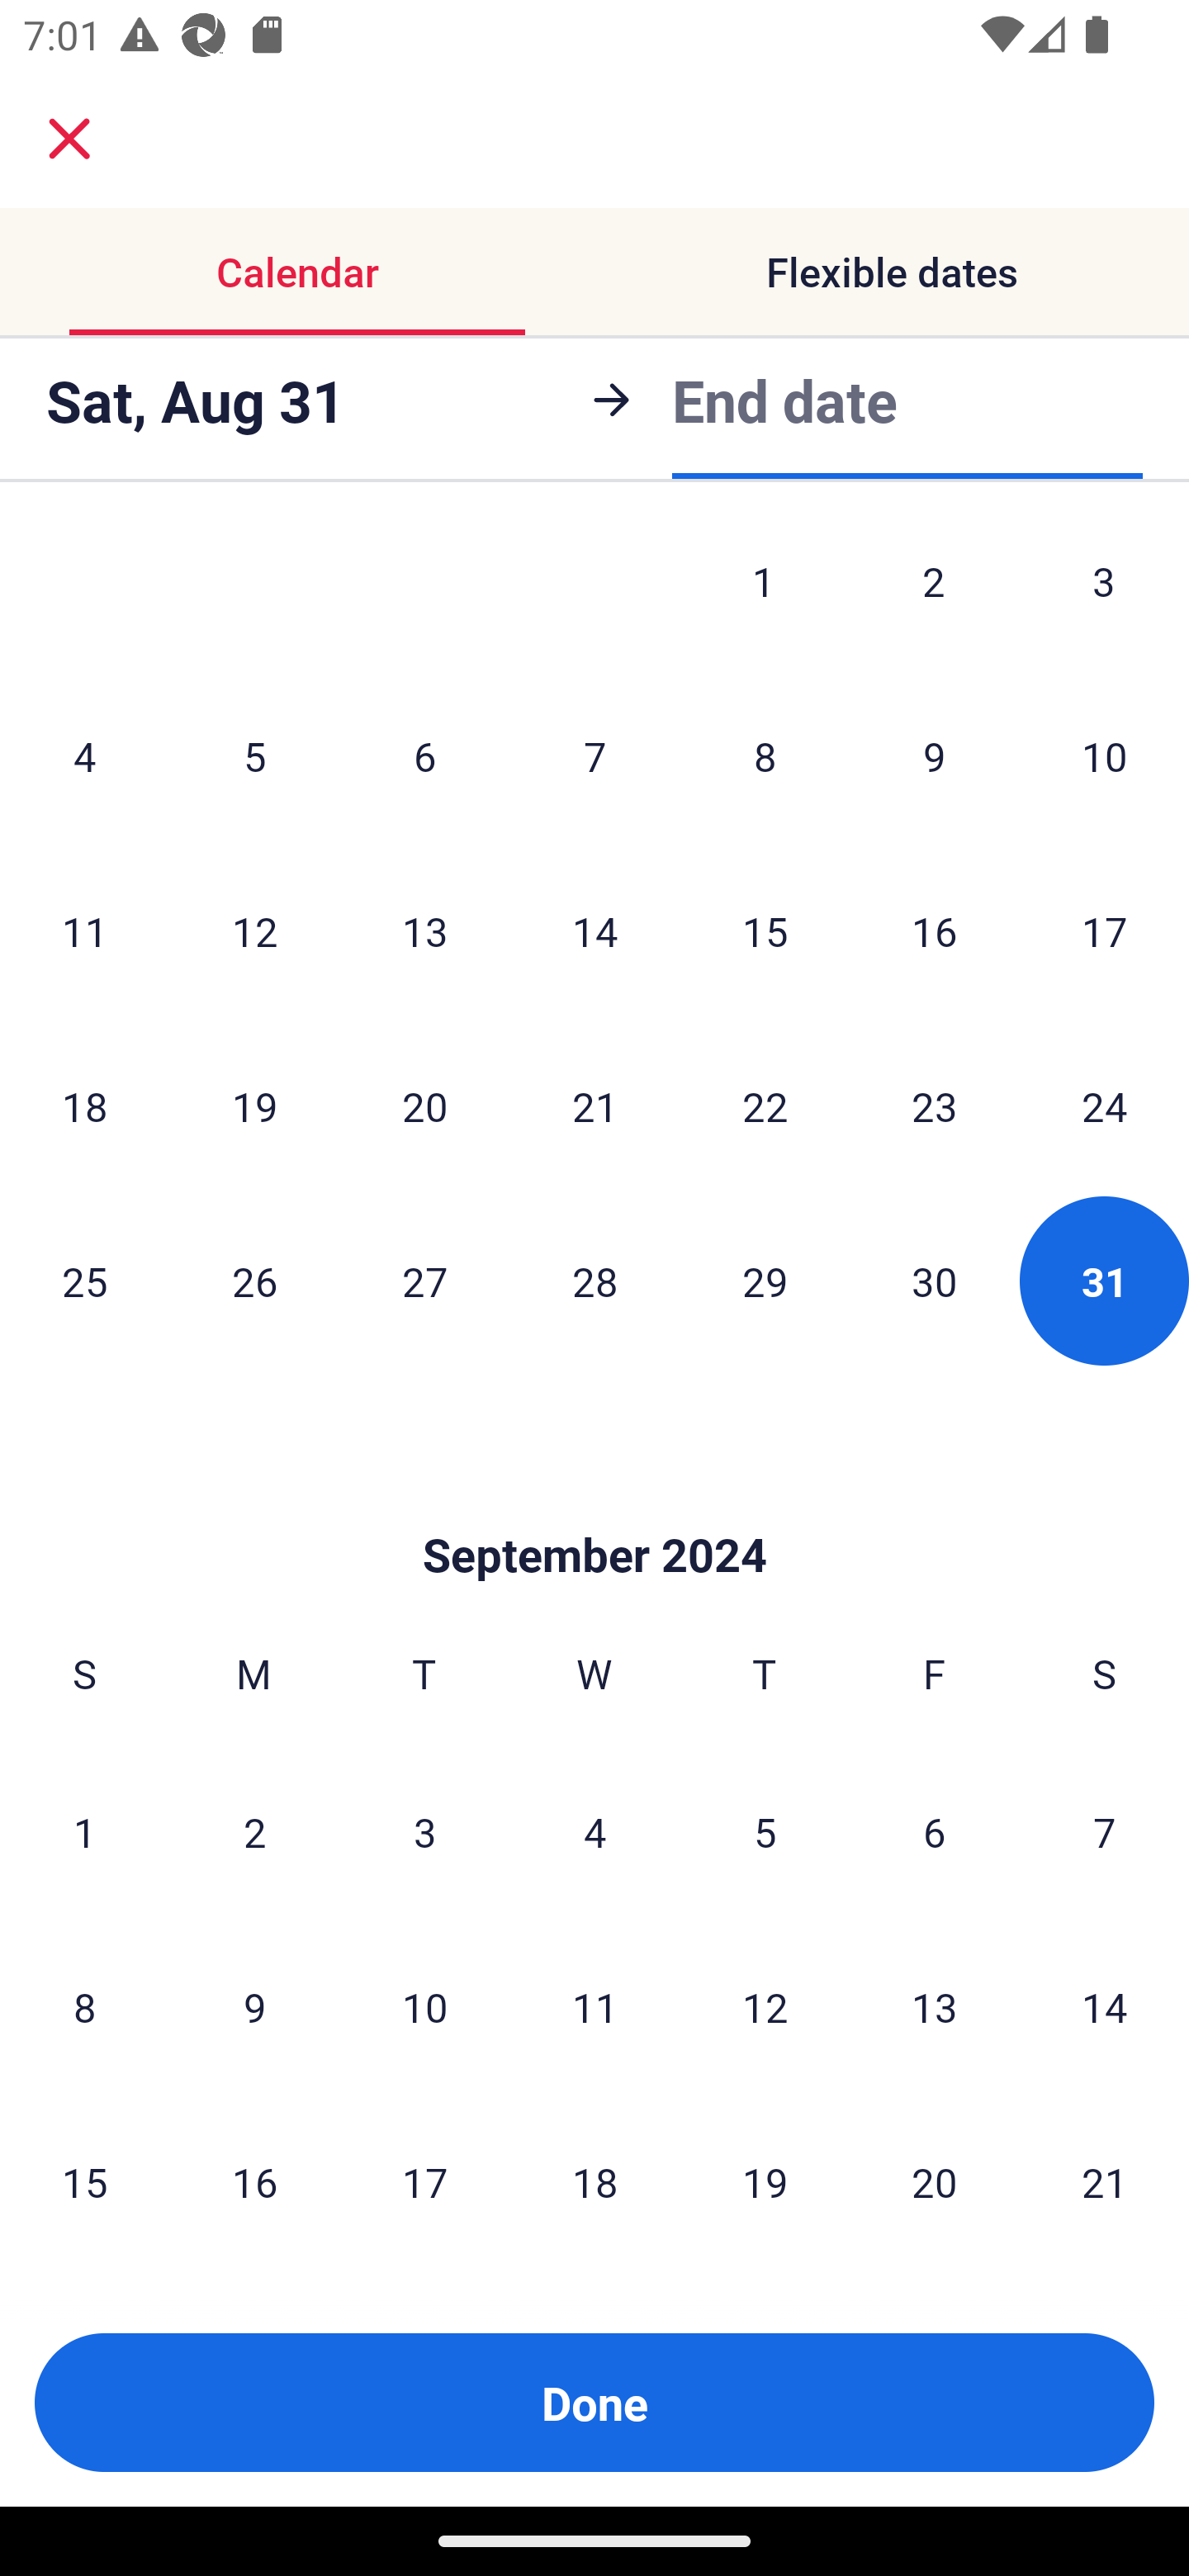 This screenshot has width=1189, height=2576. What do you see at coordinates (69, 139) in the screenshot?
I see `close.` at bounding box center [69, 139].